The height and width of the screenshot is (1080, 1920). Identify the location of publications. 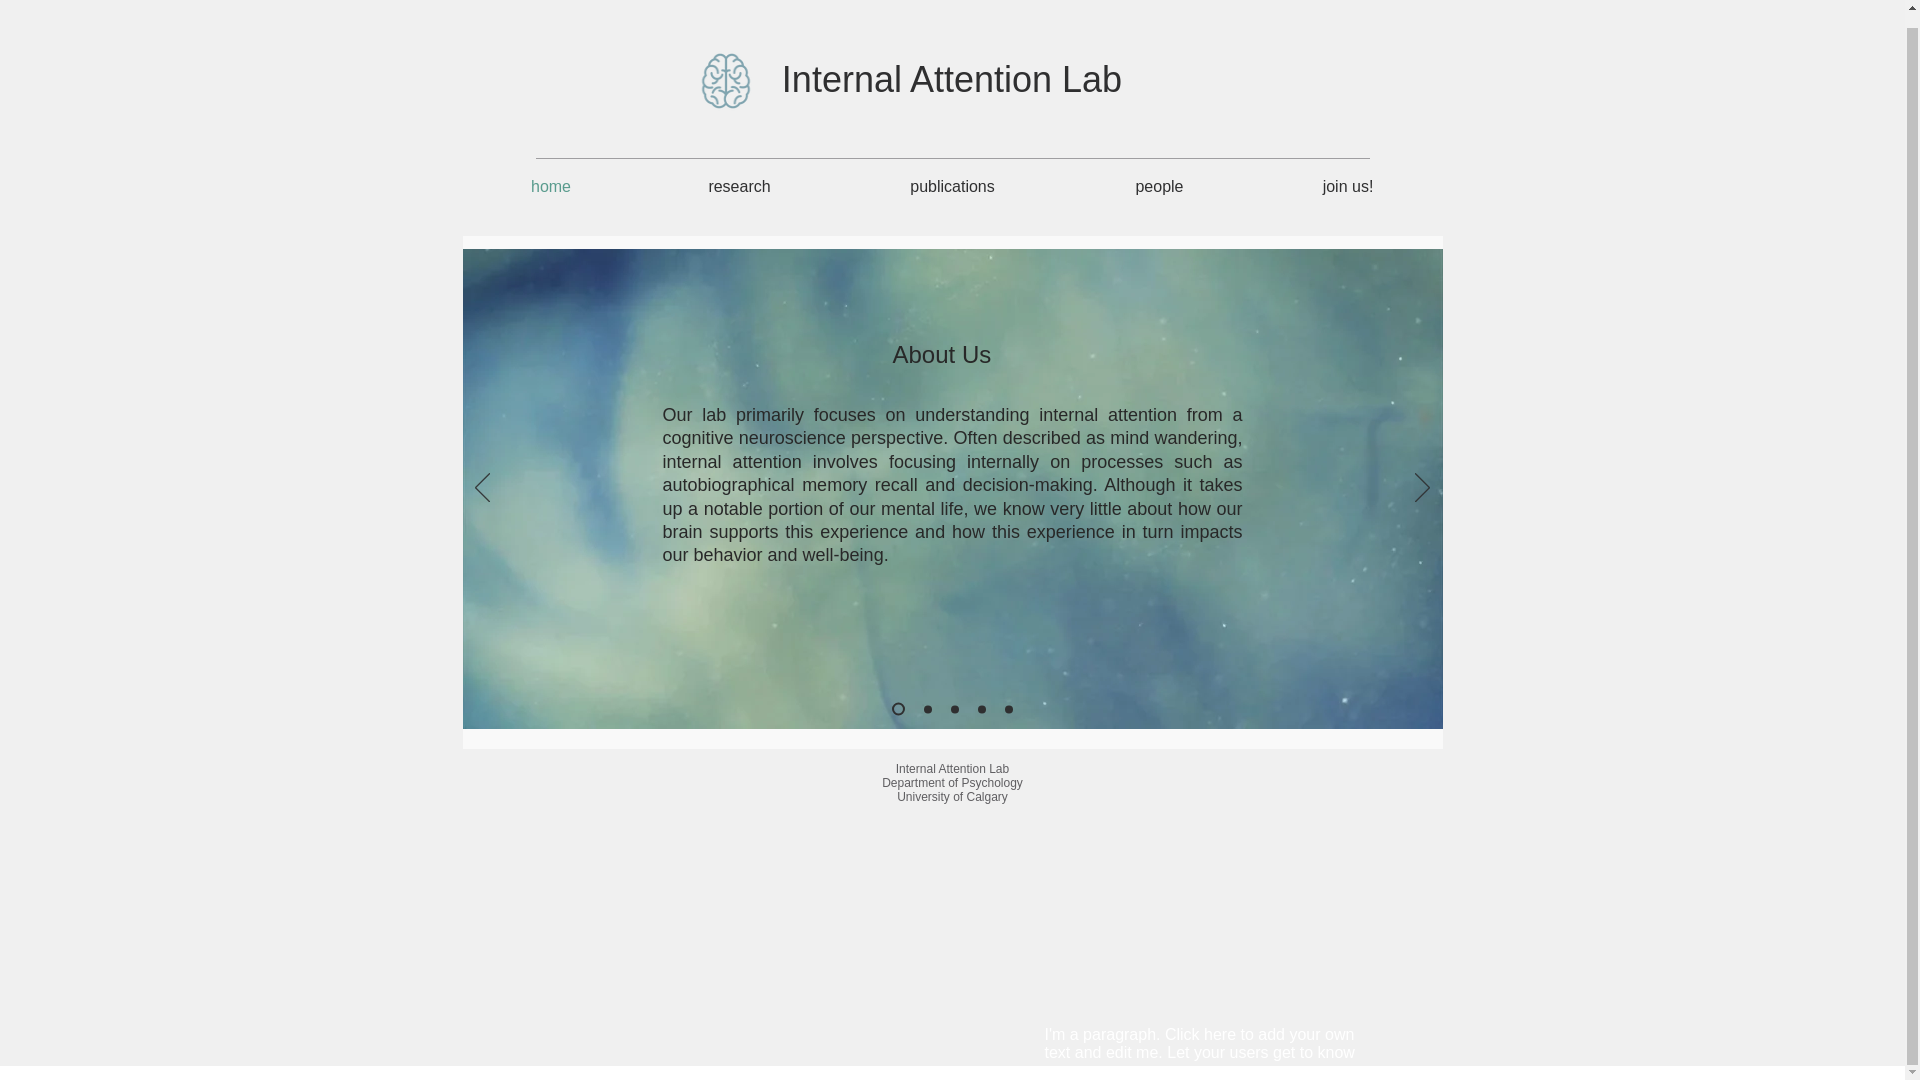
(952, 186).